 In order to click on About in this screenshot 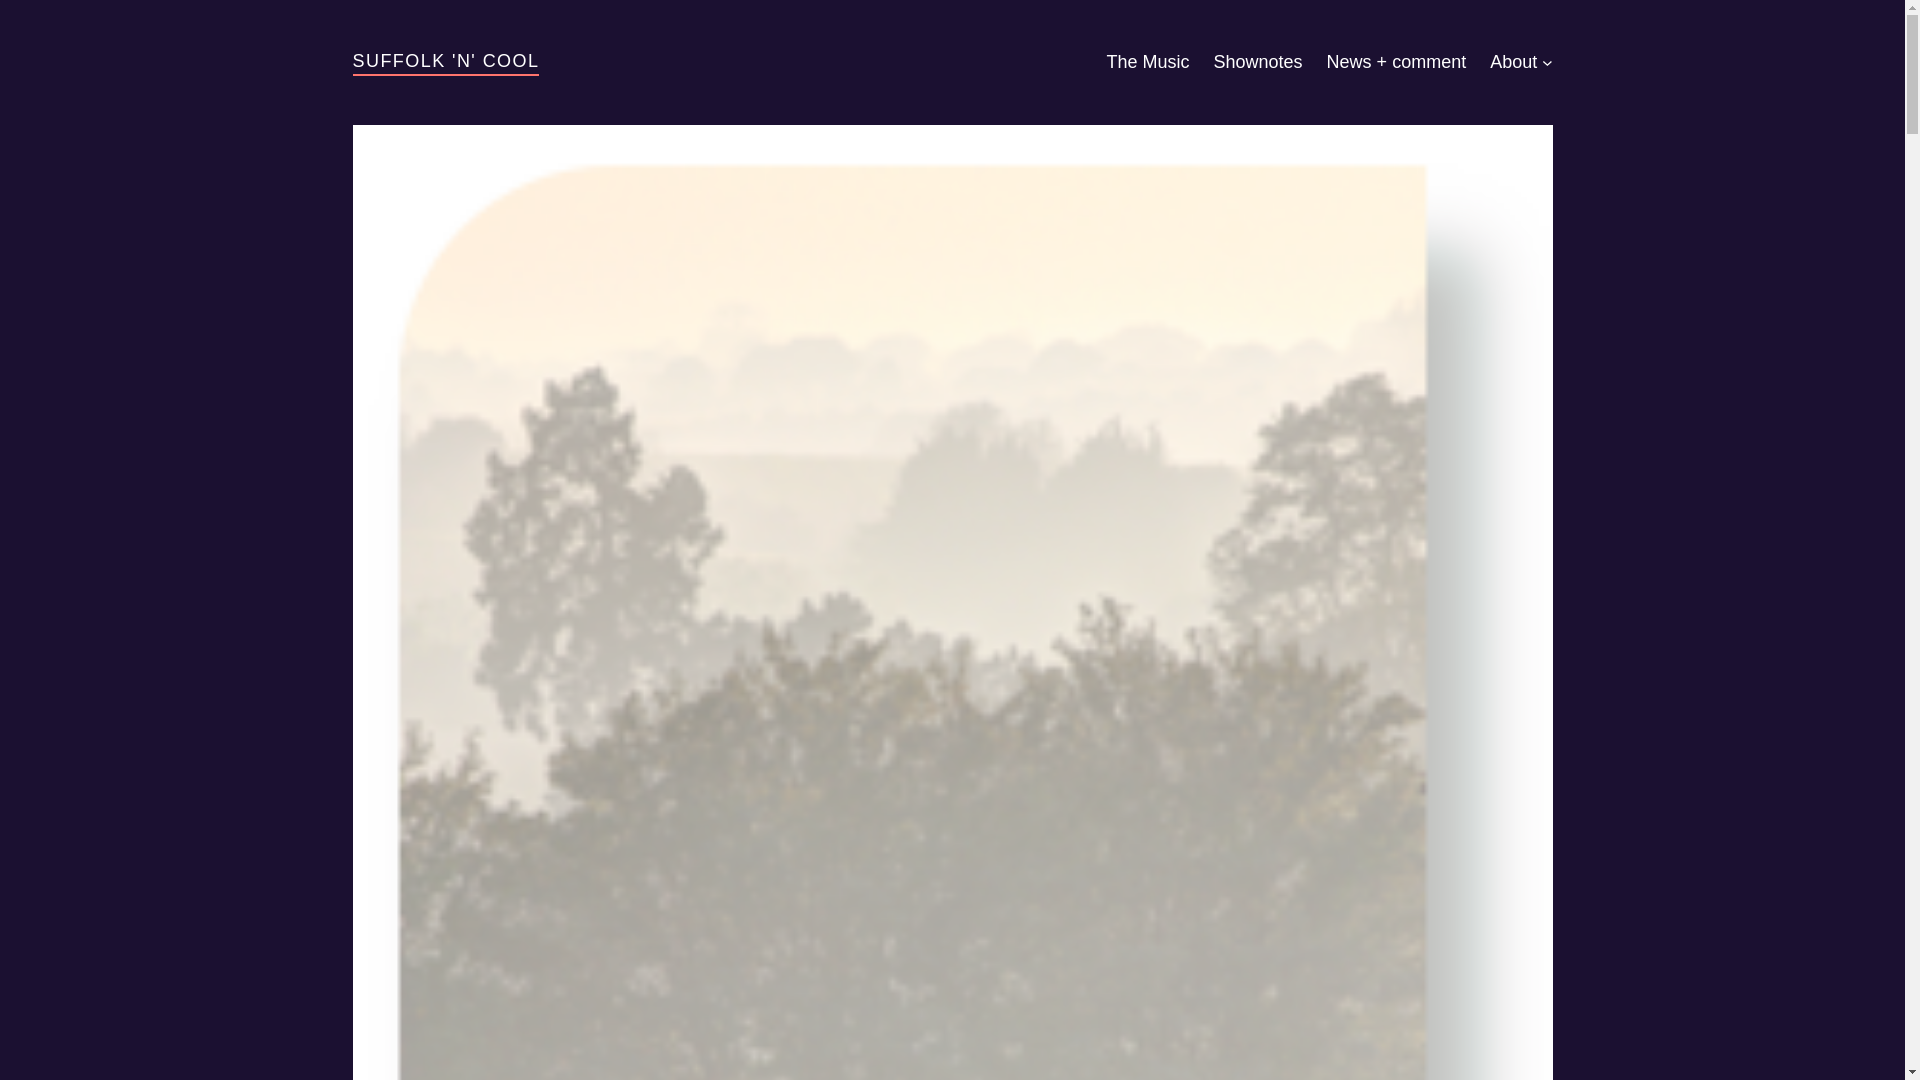, I will do `click(1513, 62)`.